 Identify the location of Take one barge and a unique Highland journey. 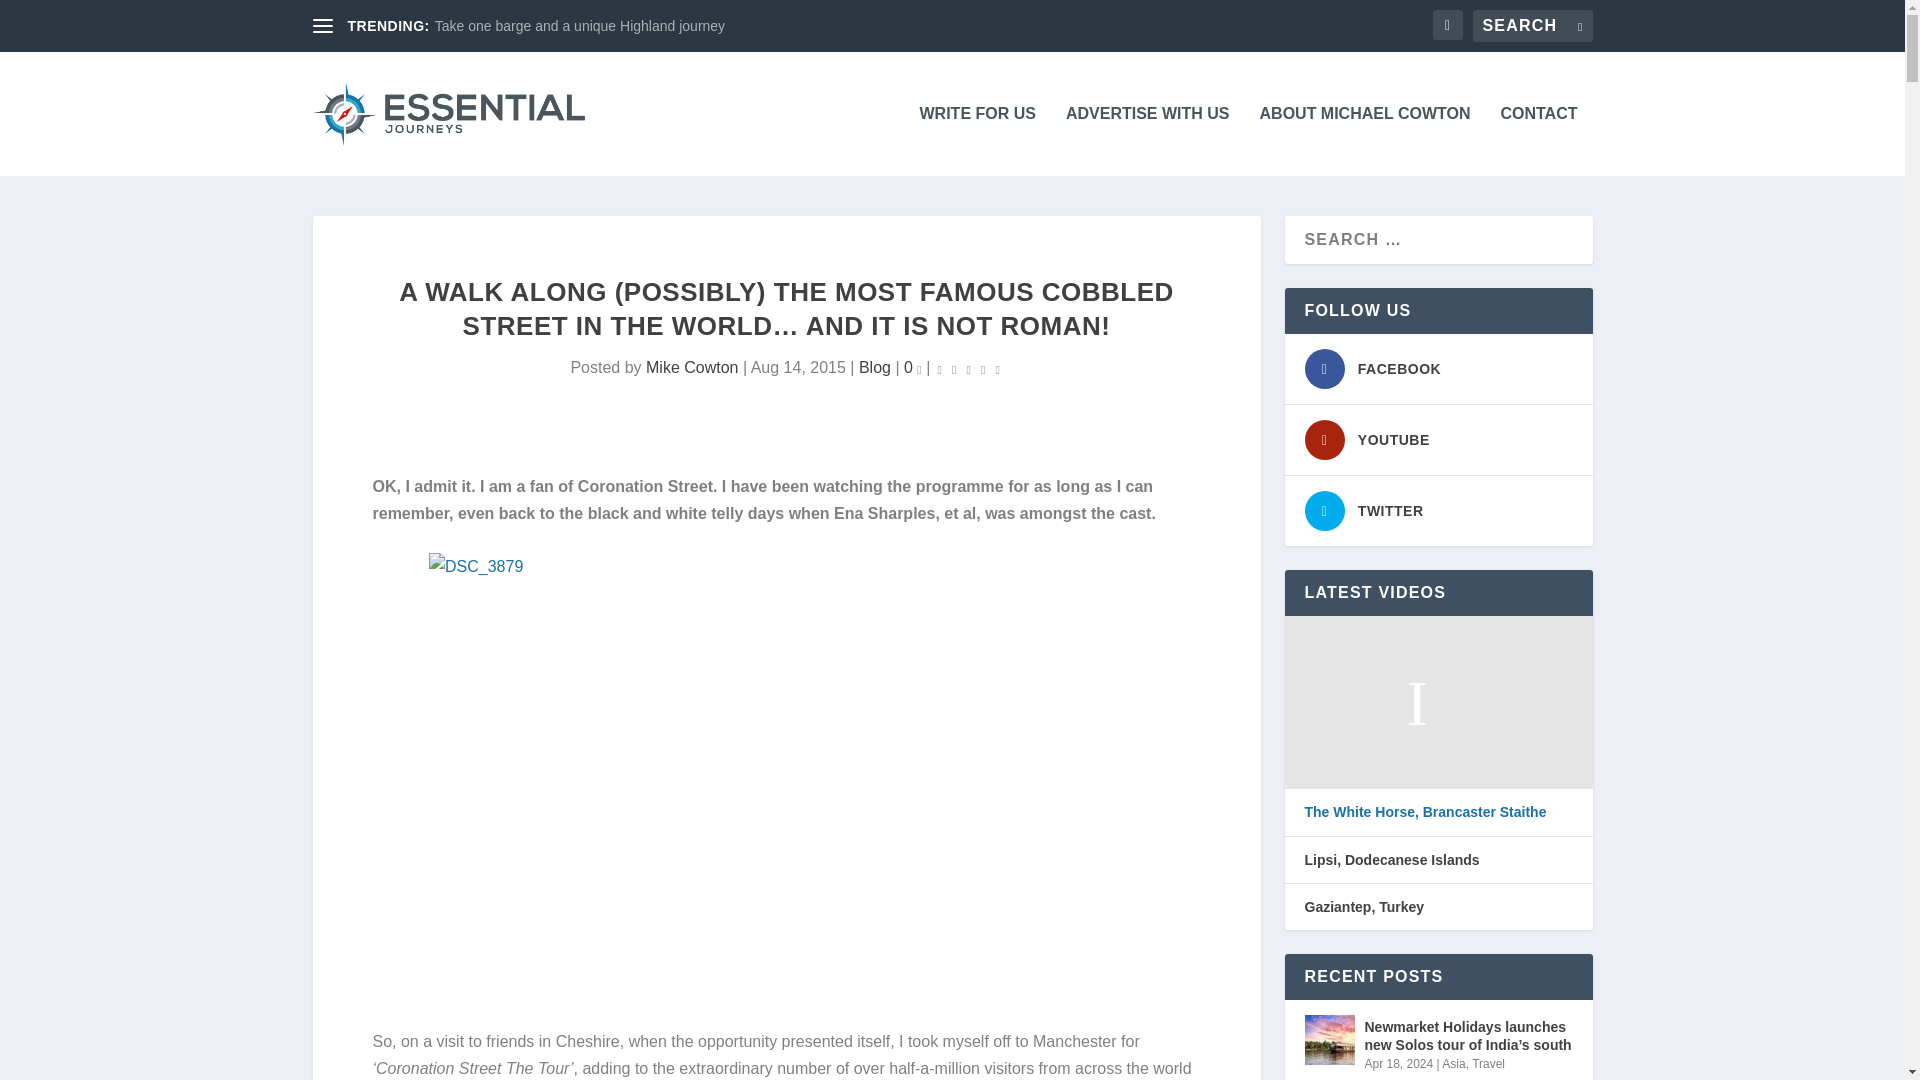
(580, 26).